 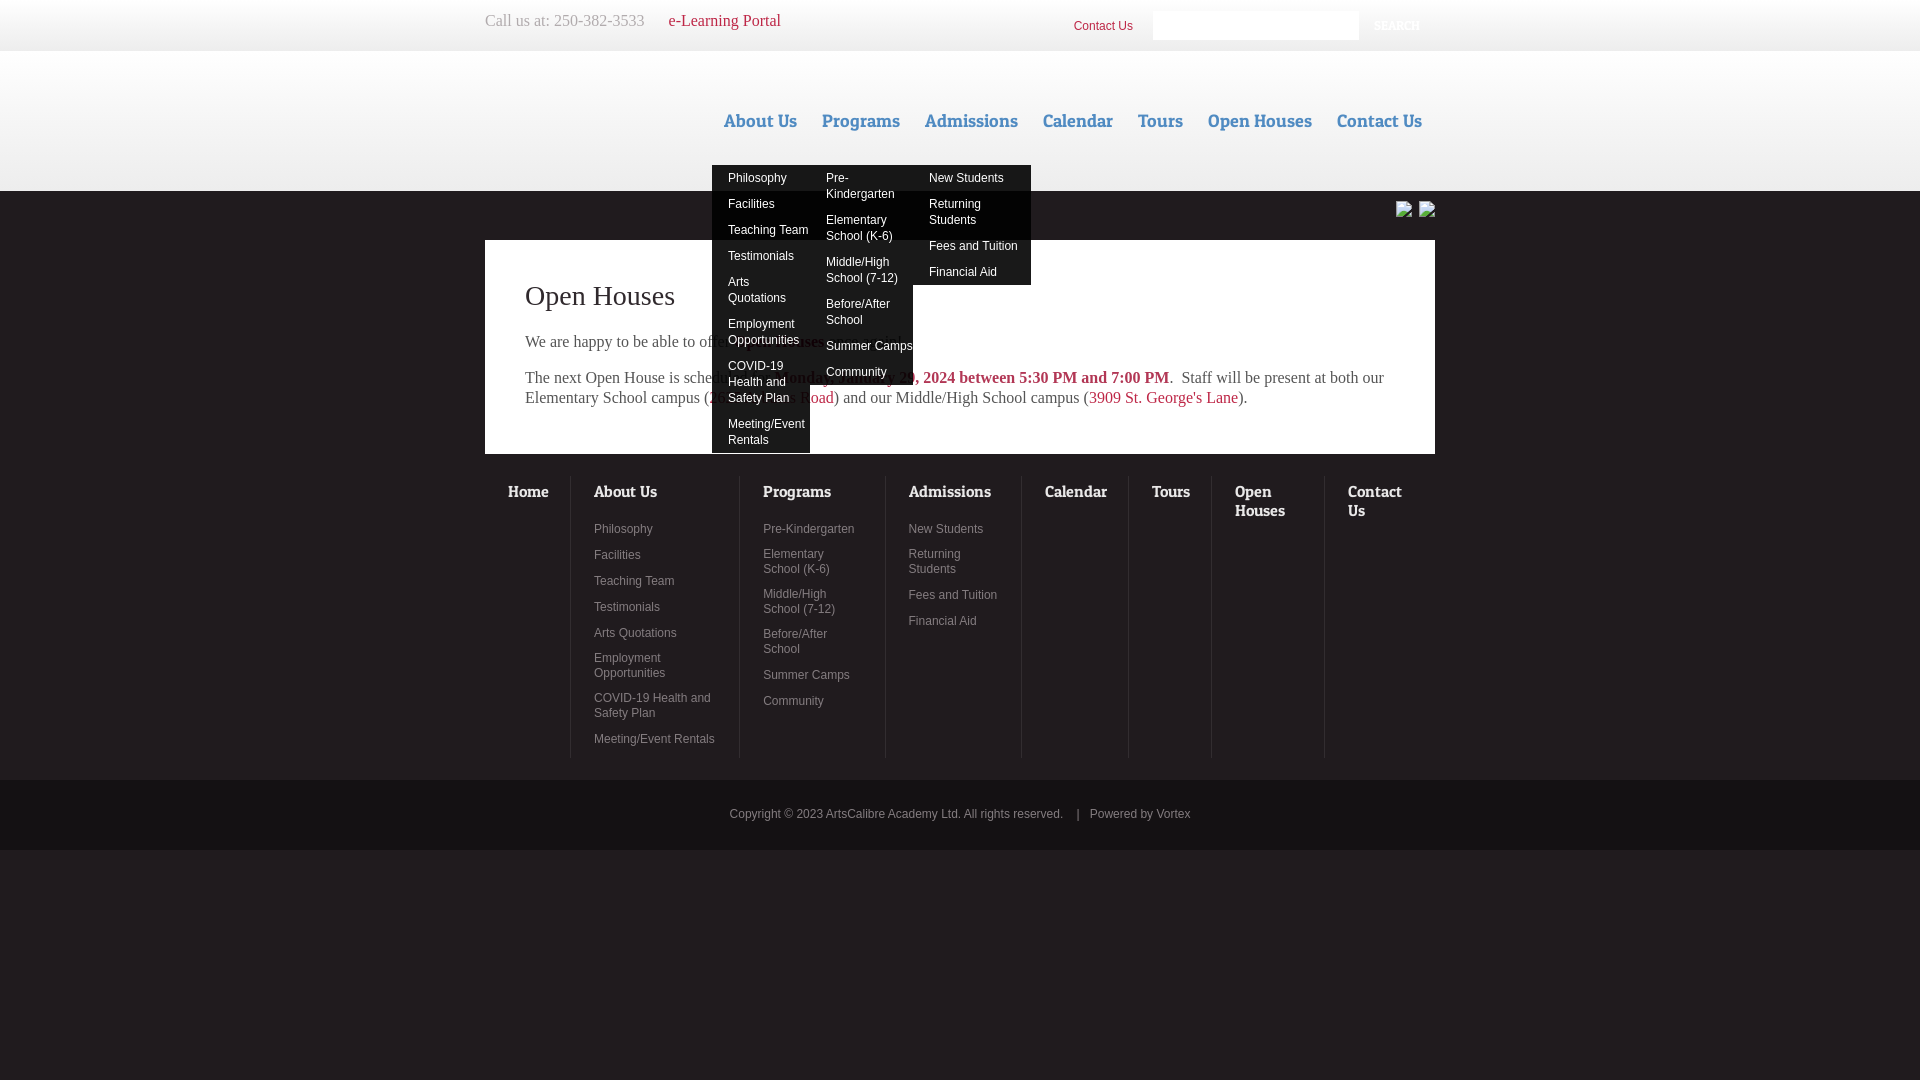 What do you see at coordinates (624, 530) in the screenshot?
I see `Philosophy` at bounding box center [624, 530].